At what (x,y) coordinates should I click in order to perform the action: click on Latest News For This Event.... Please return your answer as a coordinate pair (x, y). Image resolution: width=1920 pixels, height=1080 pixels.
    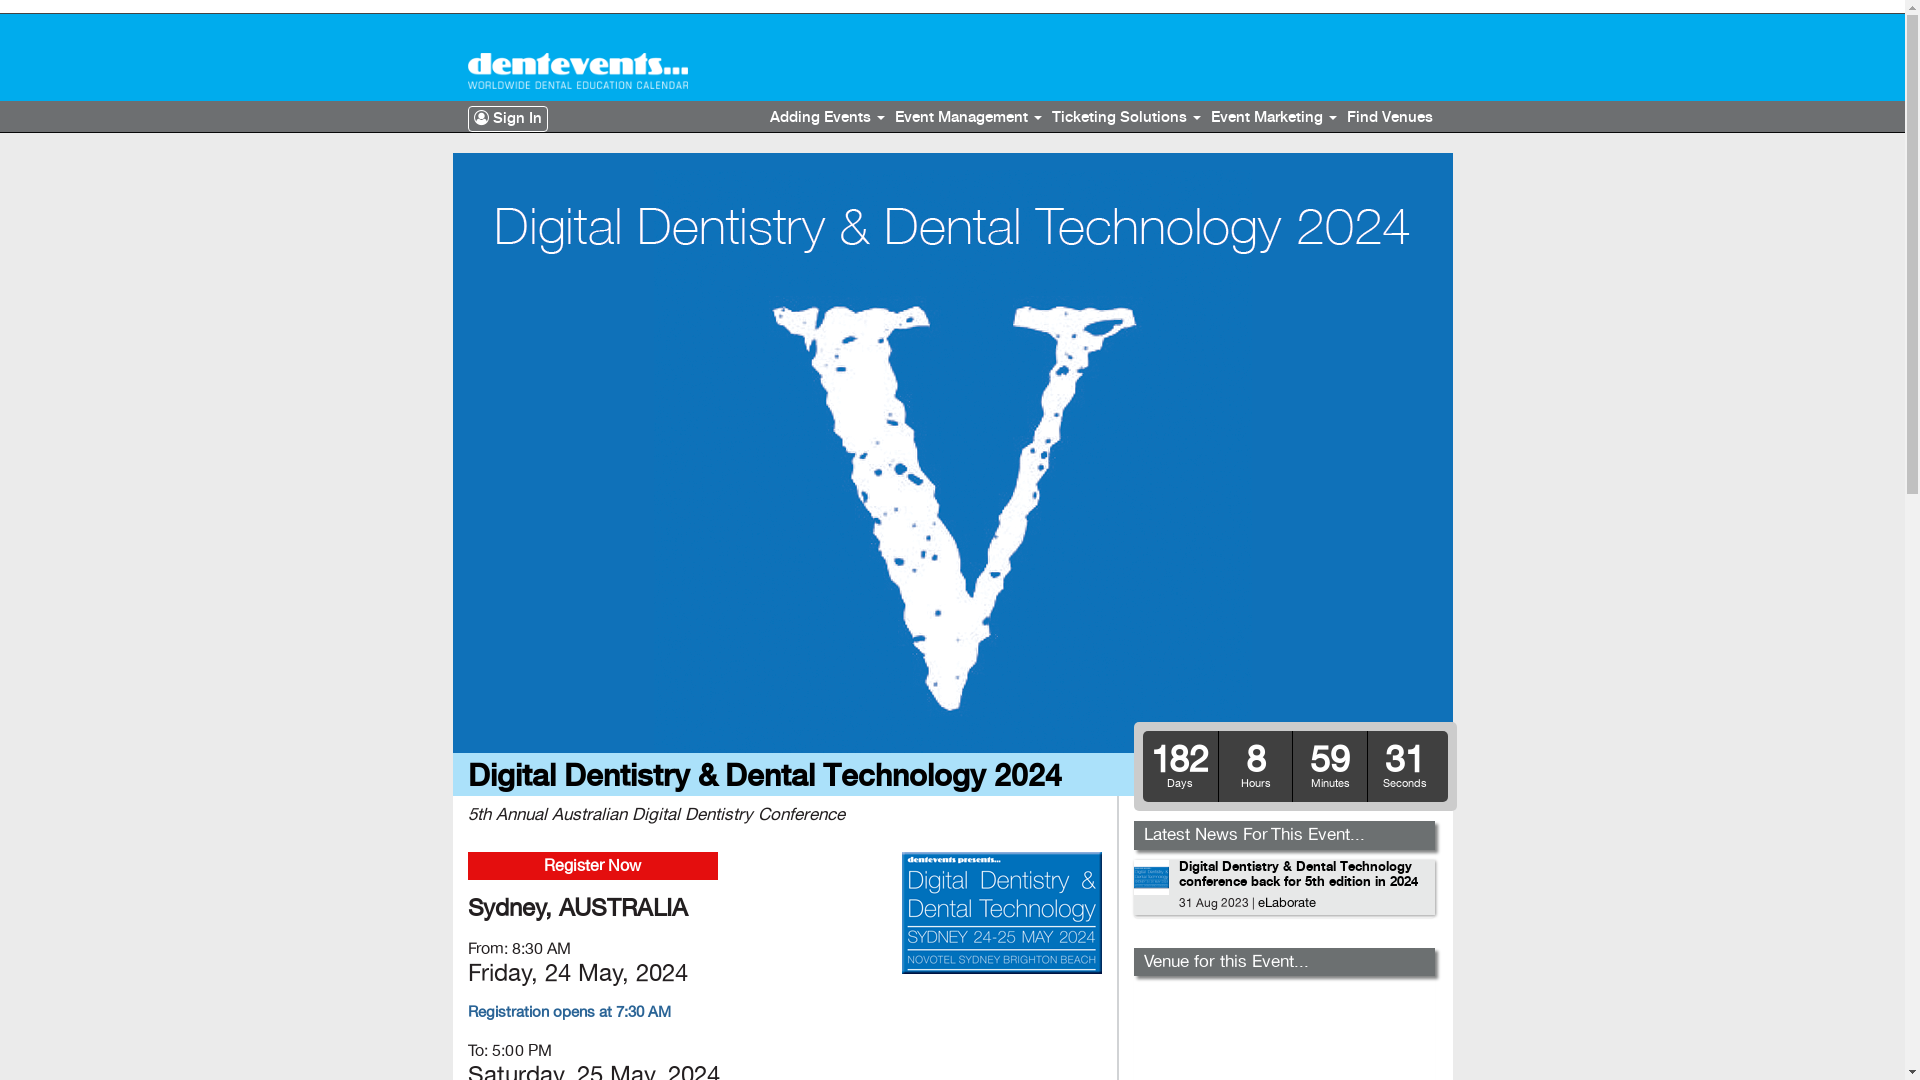
    Looking at the image, I should click on (1254, 834).